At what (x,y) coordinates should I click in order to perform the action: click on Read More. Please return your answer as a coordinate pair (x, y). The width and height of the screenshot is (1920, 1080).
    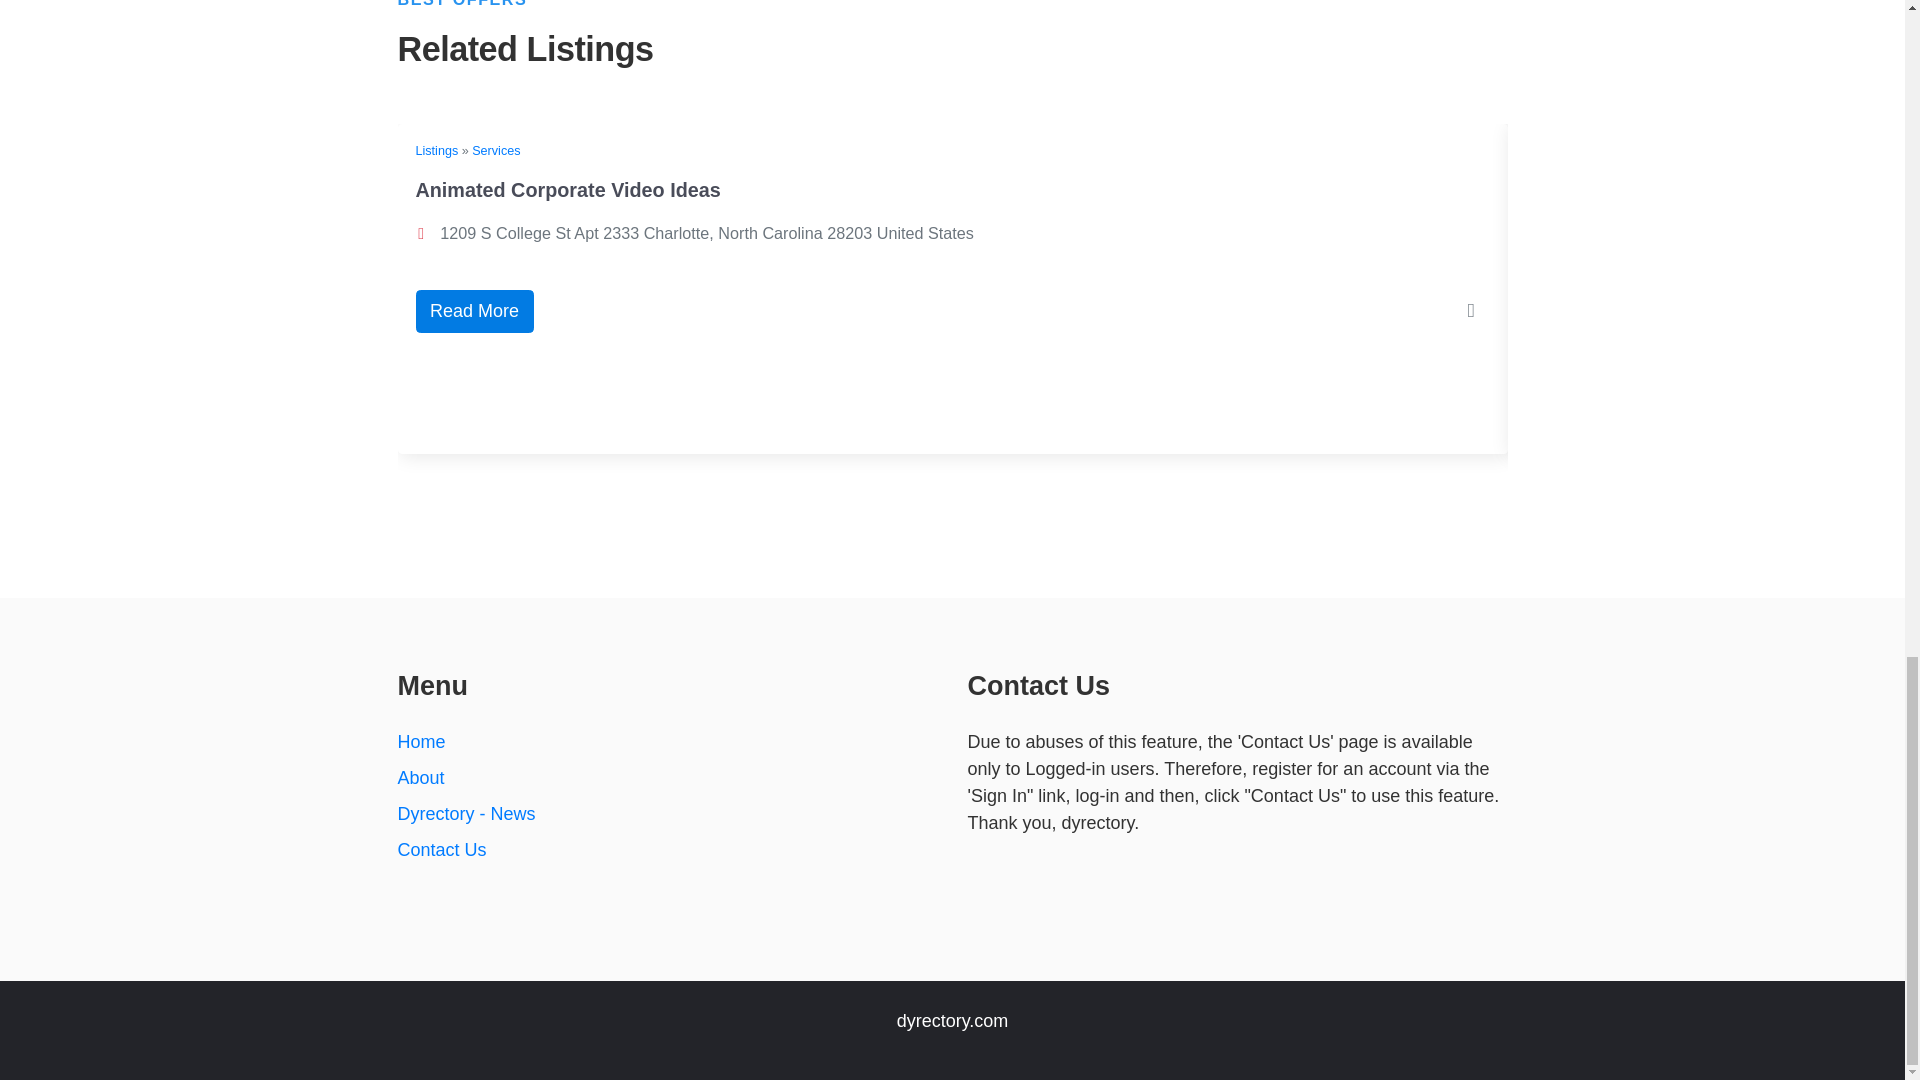
    Looking at the image, I should click on (474, 311).